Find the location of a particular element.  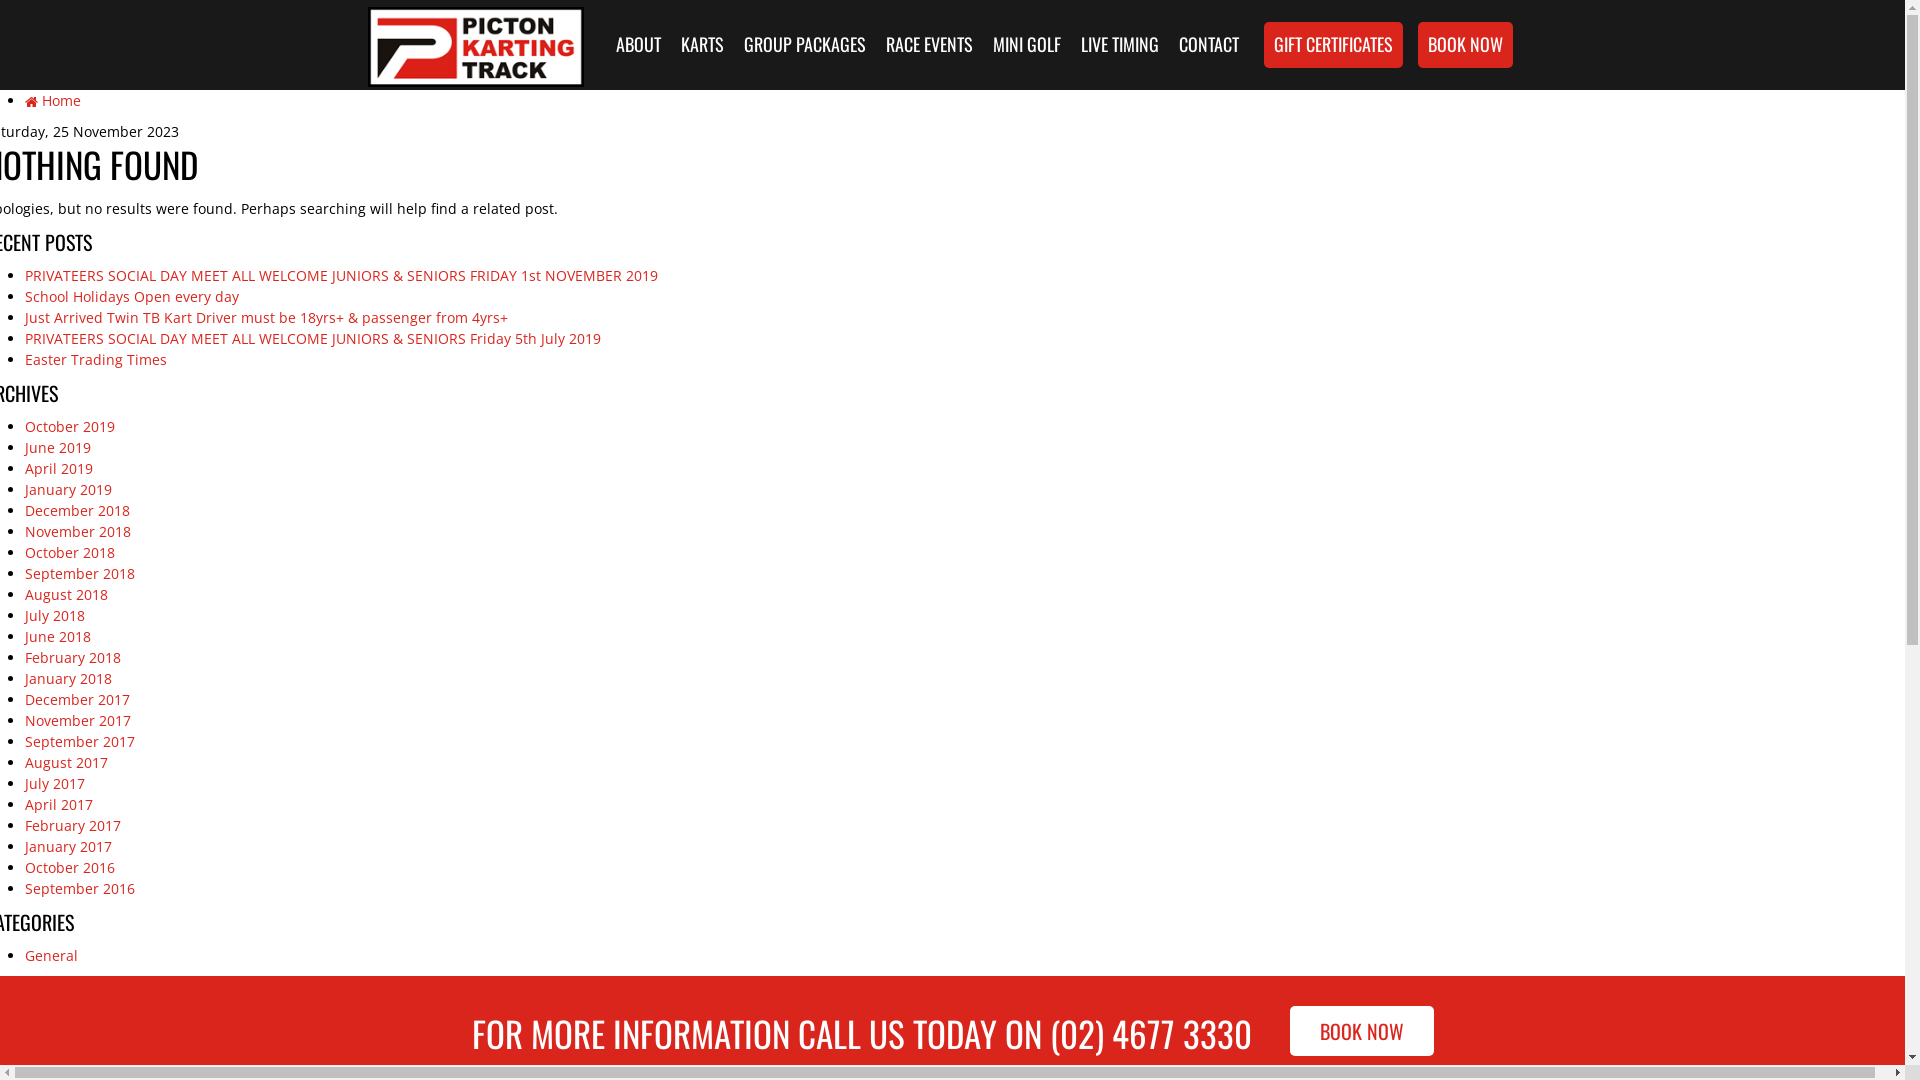

October 2018 is located at coordinates (70, 552).